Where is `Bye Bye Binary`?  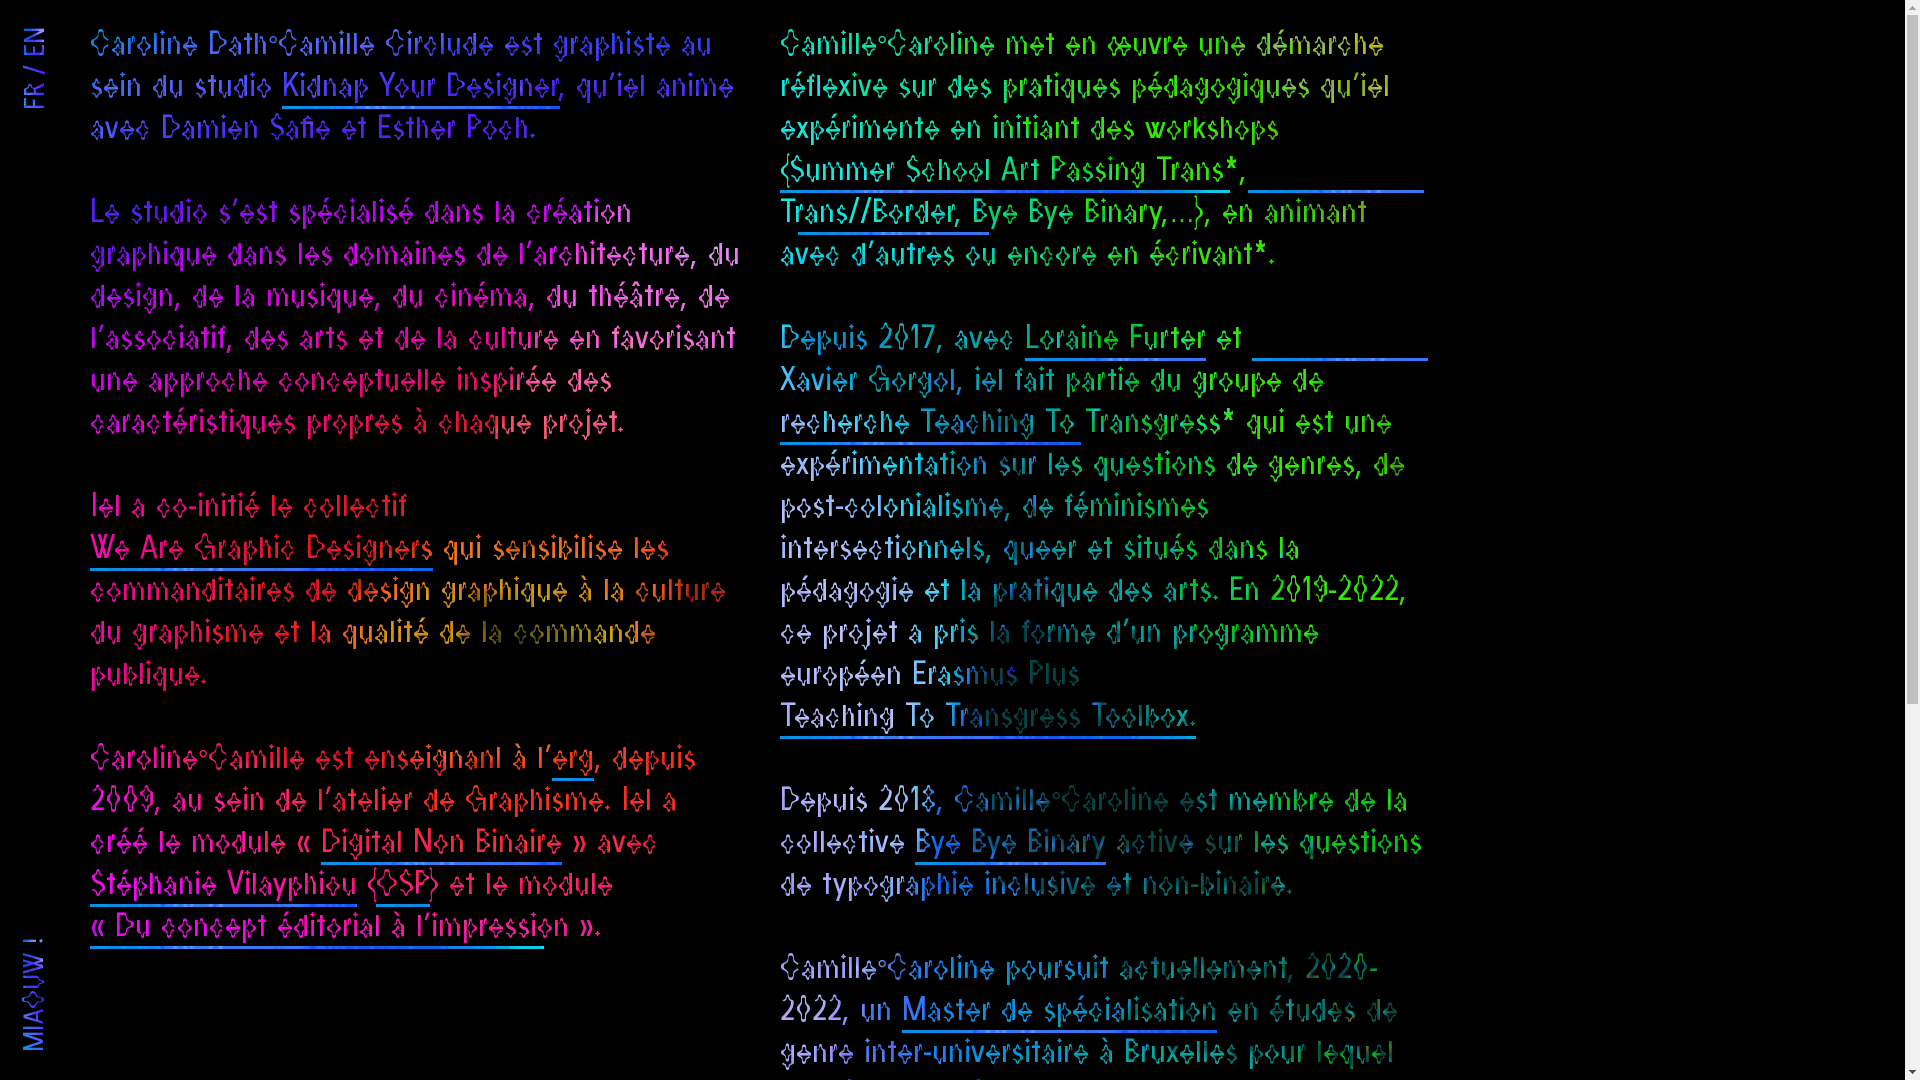 Bye Bye Binary is located at coordinates (1010, 844).